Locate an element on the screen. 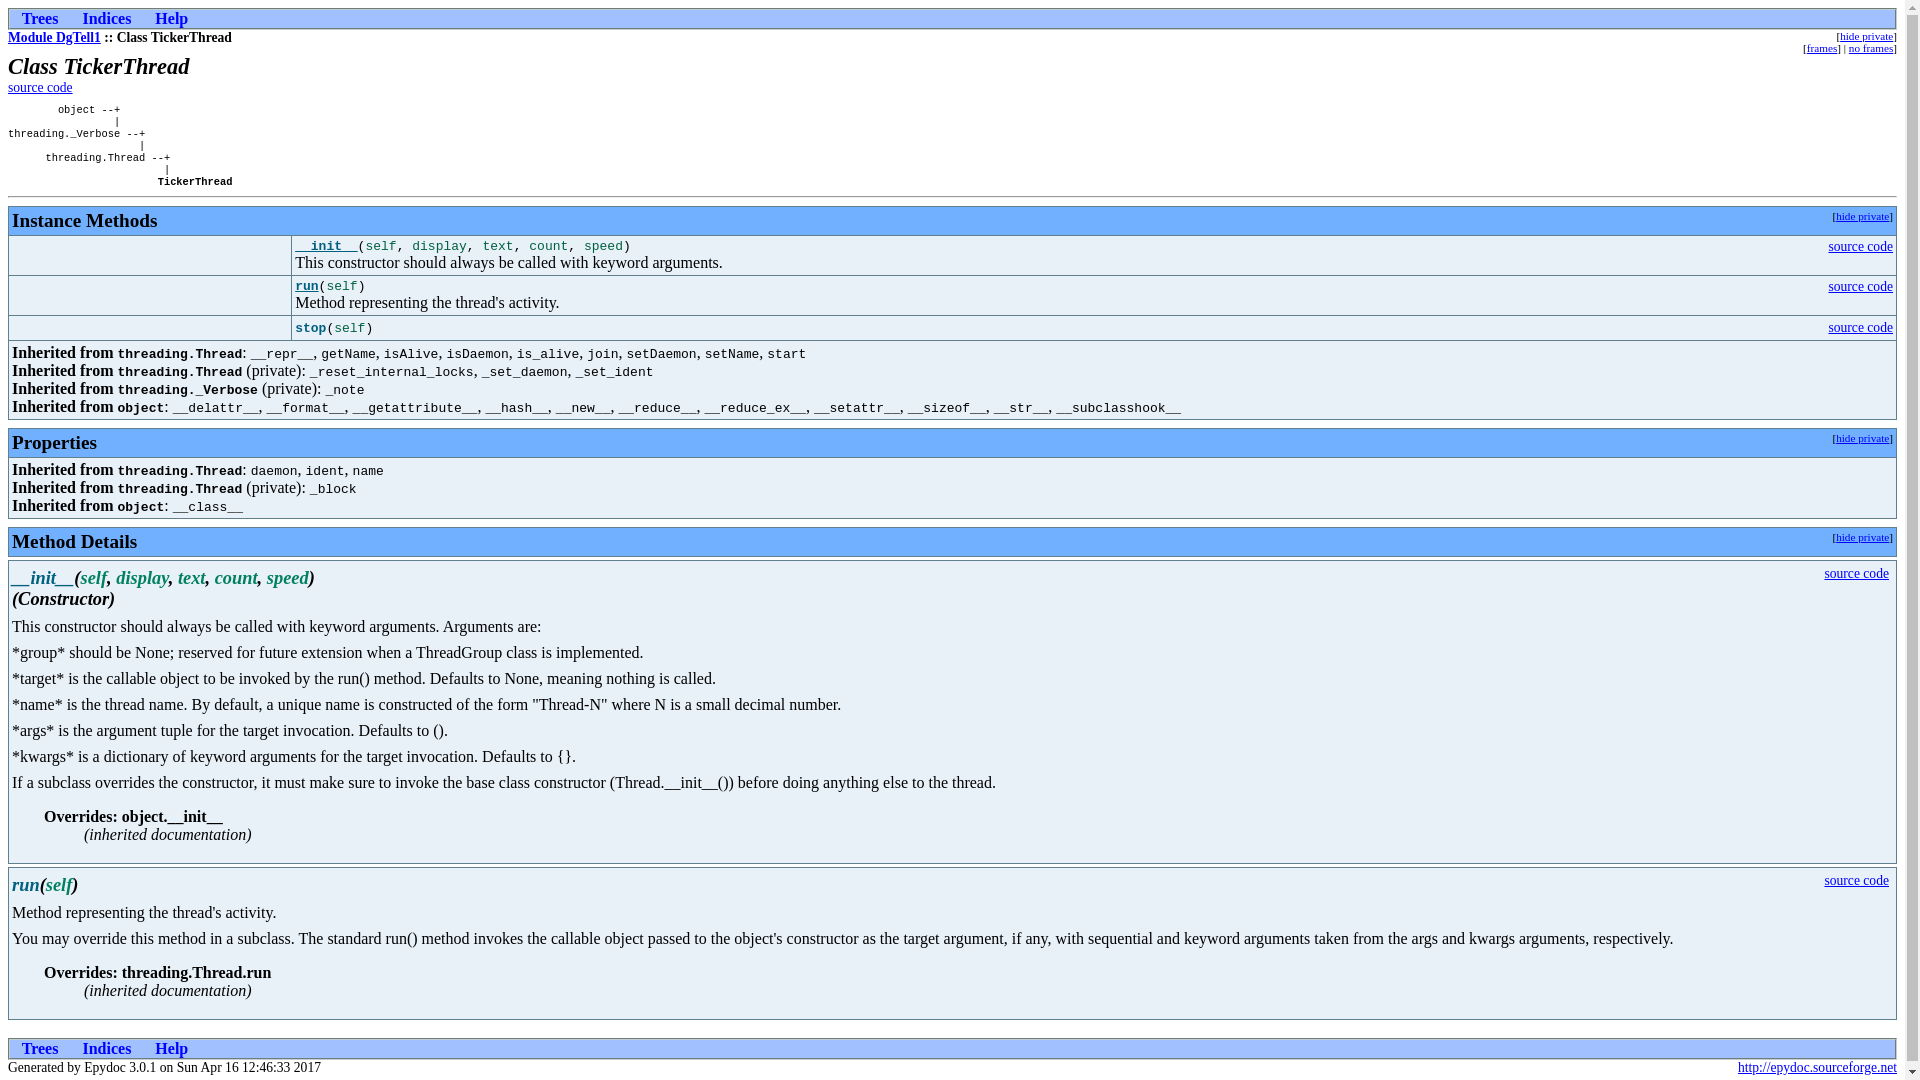 Image resolution: width=1920 pixels, height=1080 pixels. hide private is located at coordinates (1862, 537).